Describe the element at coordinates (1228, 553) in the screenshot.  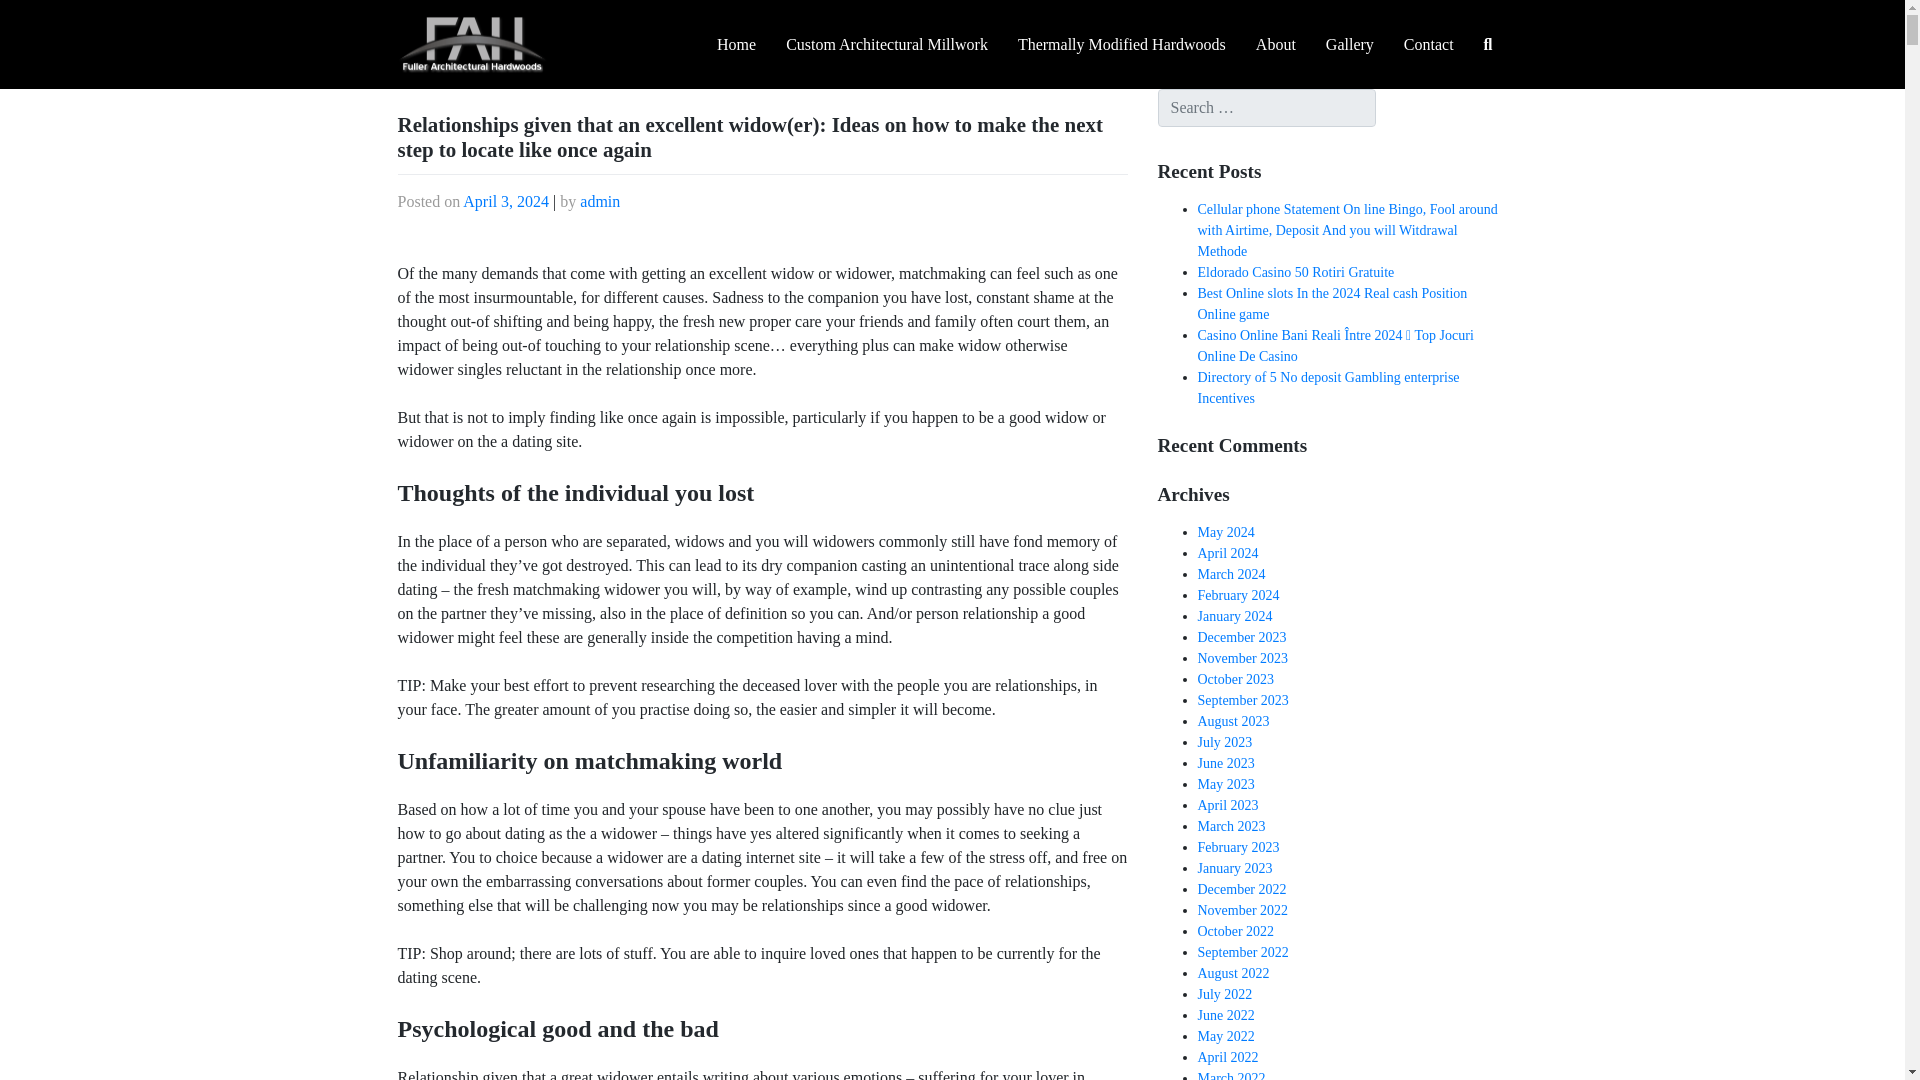
I see `April 2024` at that location.